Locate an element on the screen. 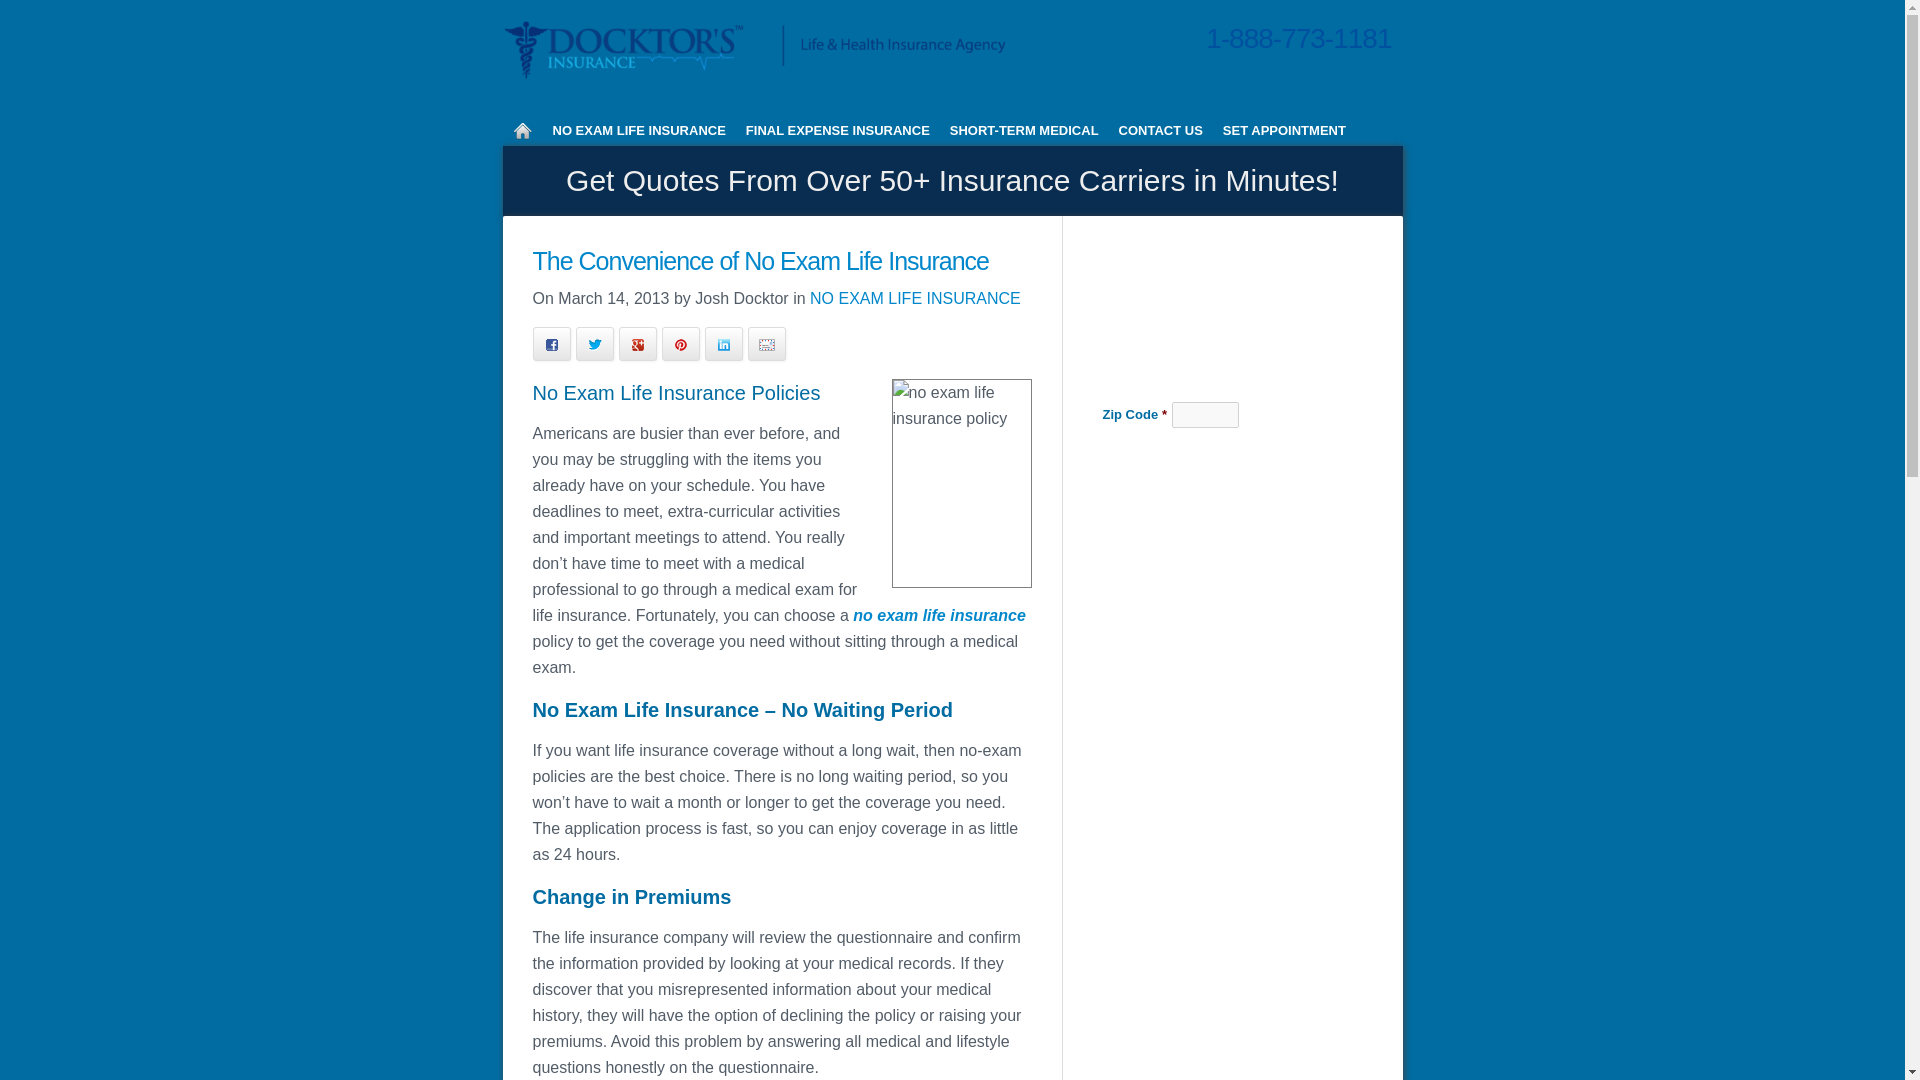 The width and height of the screenshot is (1920, 1080). Share this article on Twitter is located at coordinates (595, 344).